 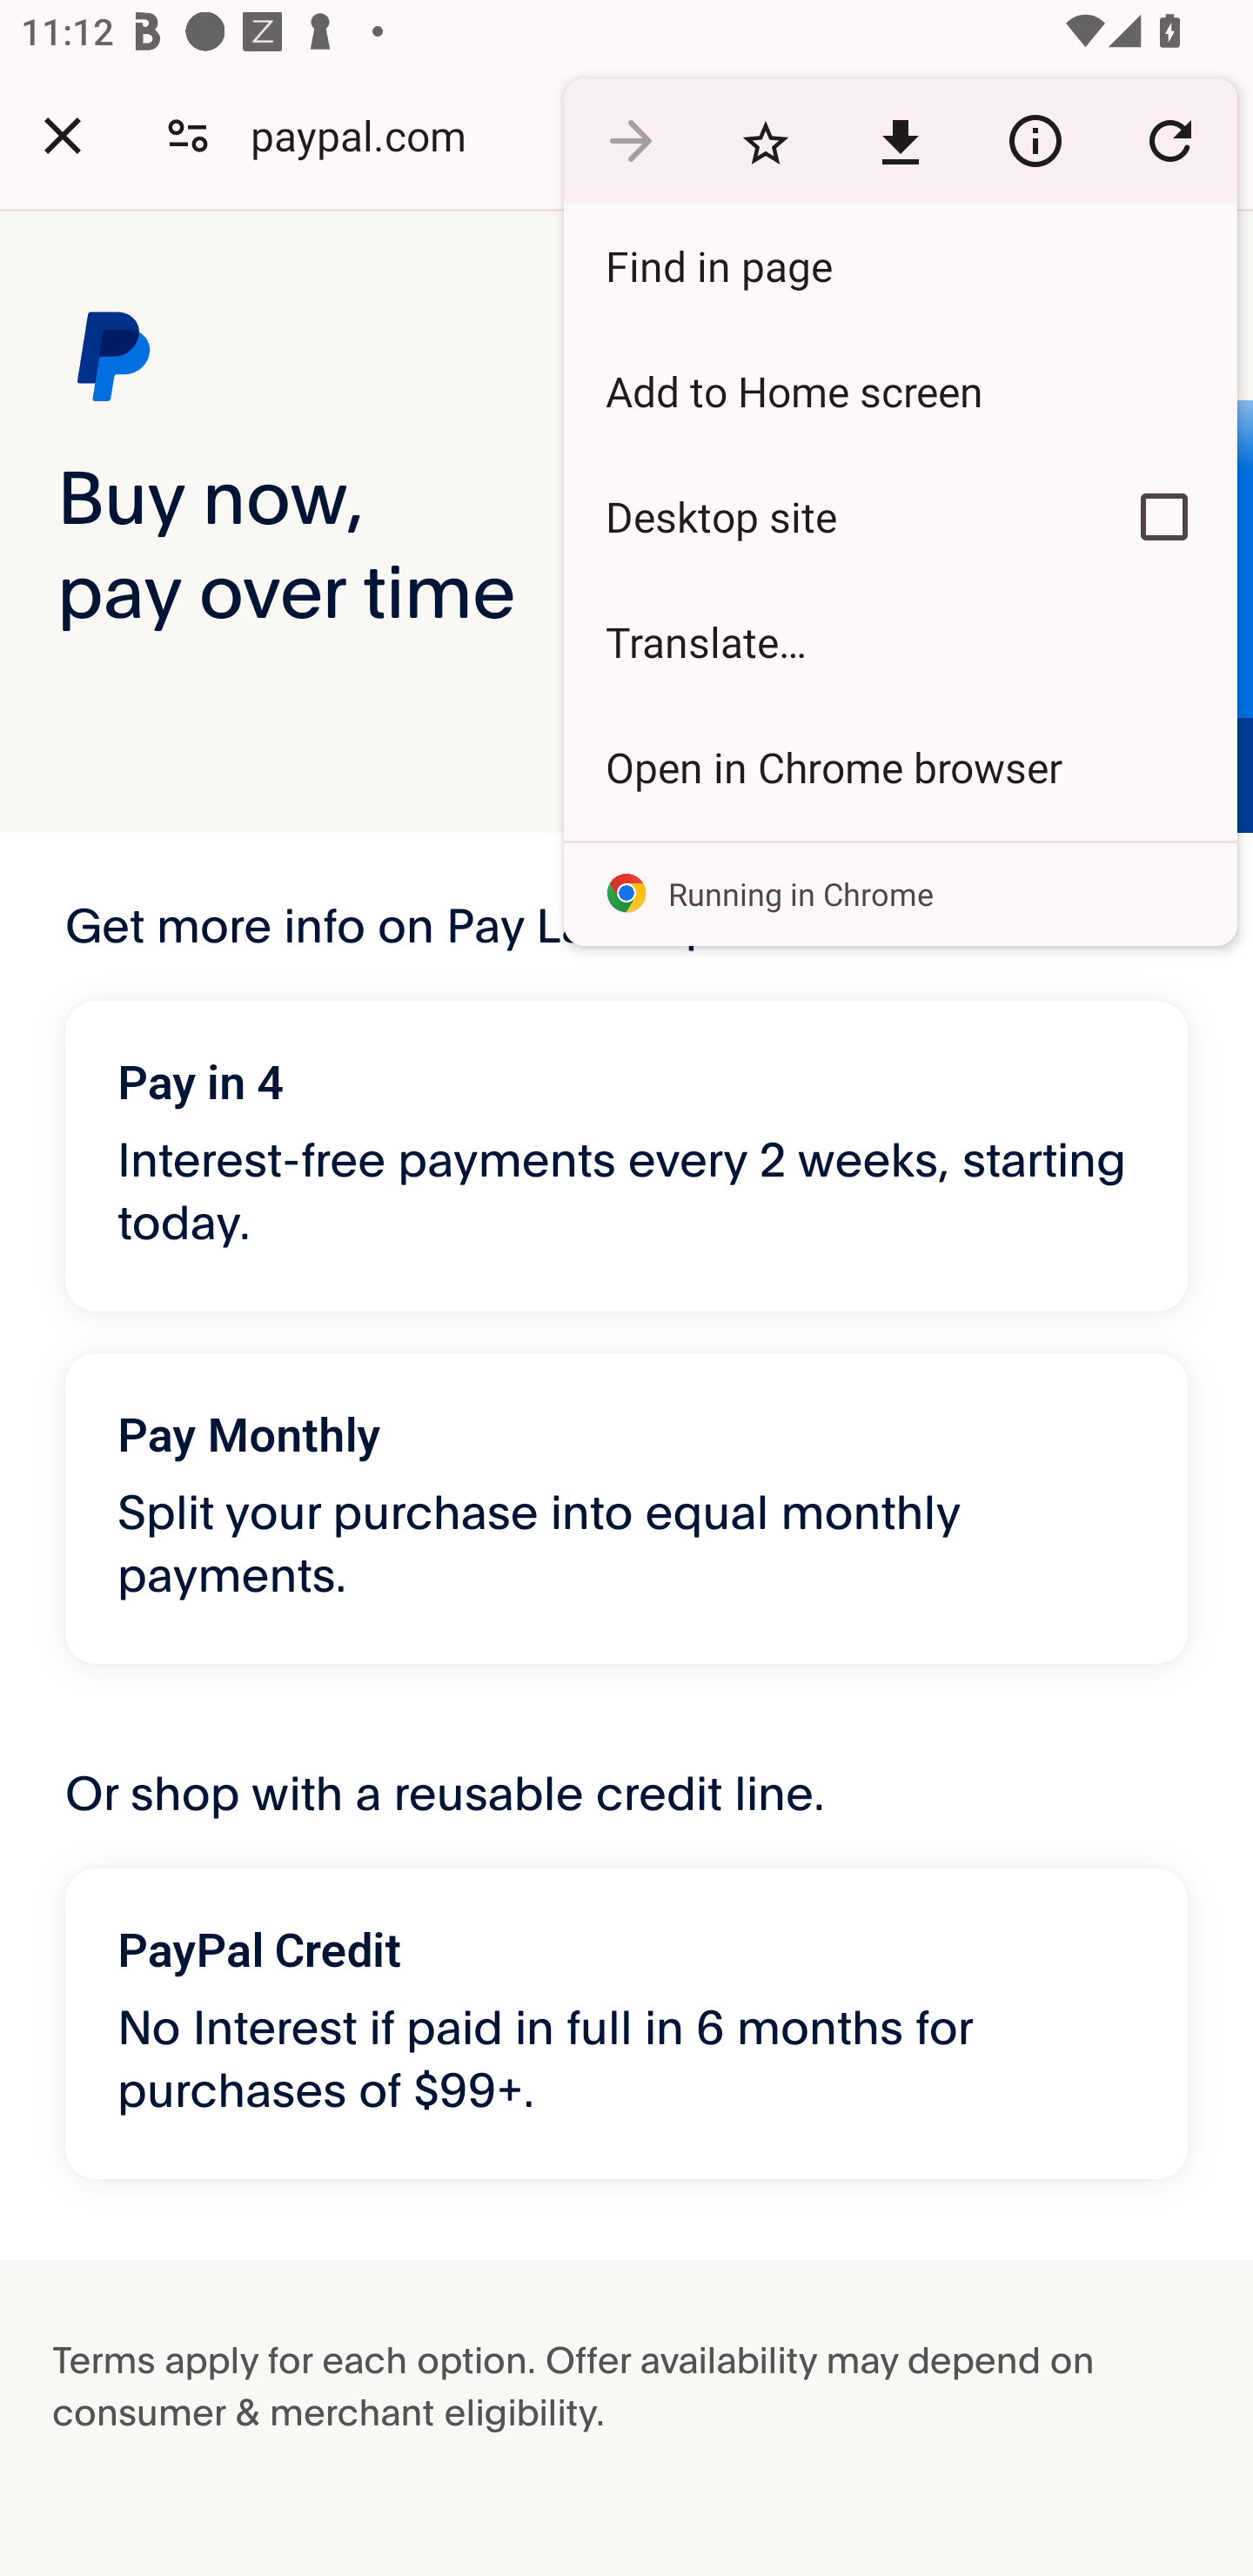 I want to click on Download this page, so click(x=900, y=139).